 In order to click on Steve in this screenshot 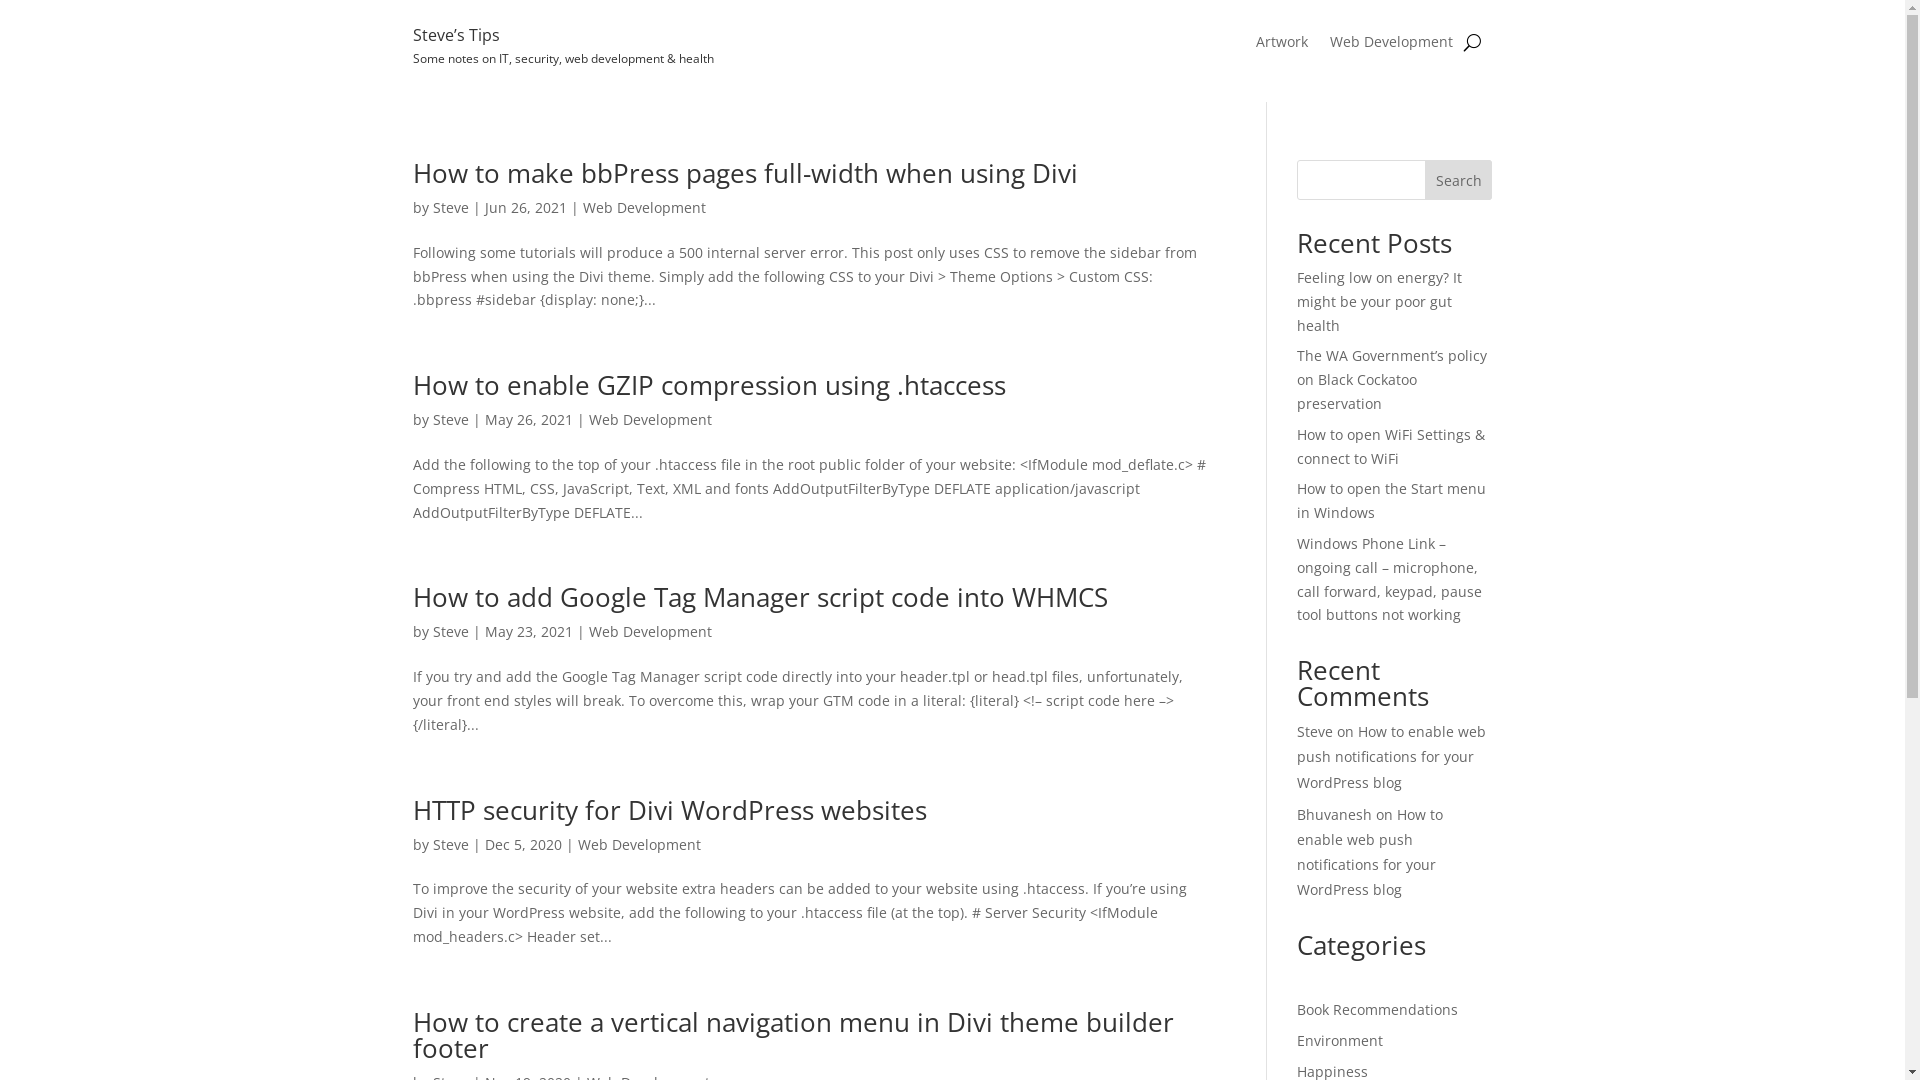, I will do `click(450, 632)`.